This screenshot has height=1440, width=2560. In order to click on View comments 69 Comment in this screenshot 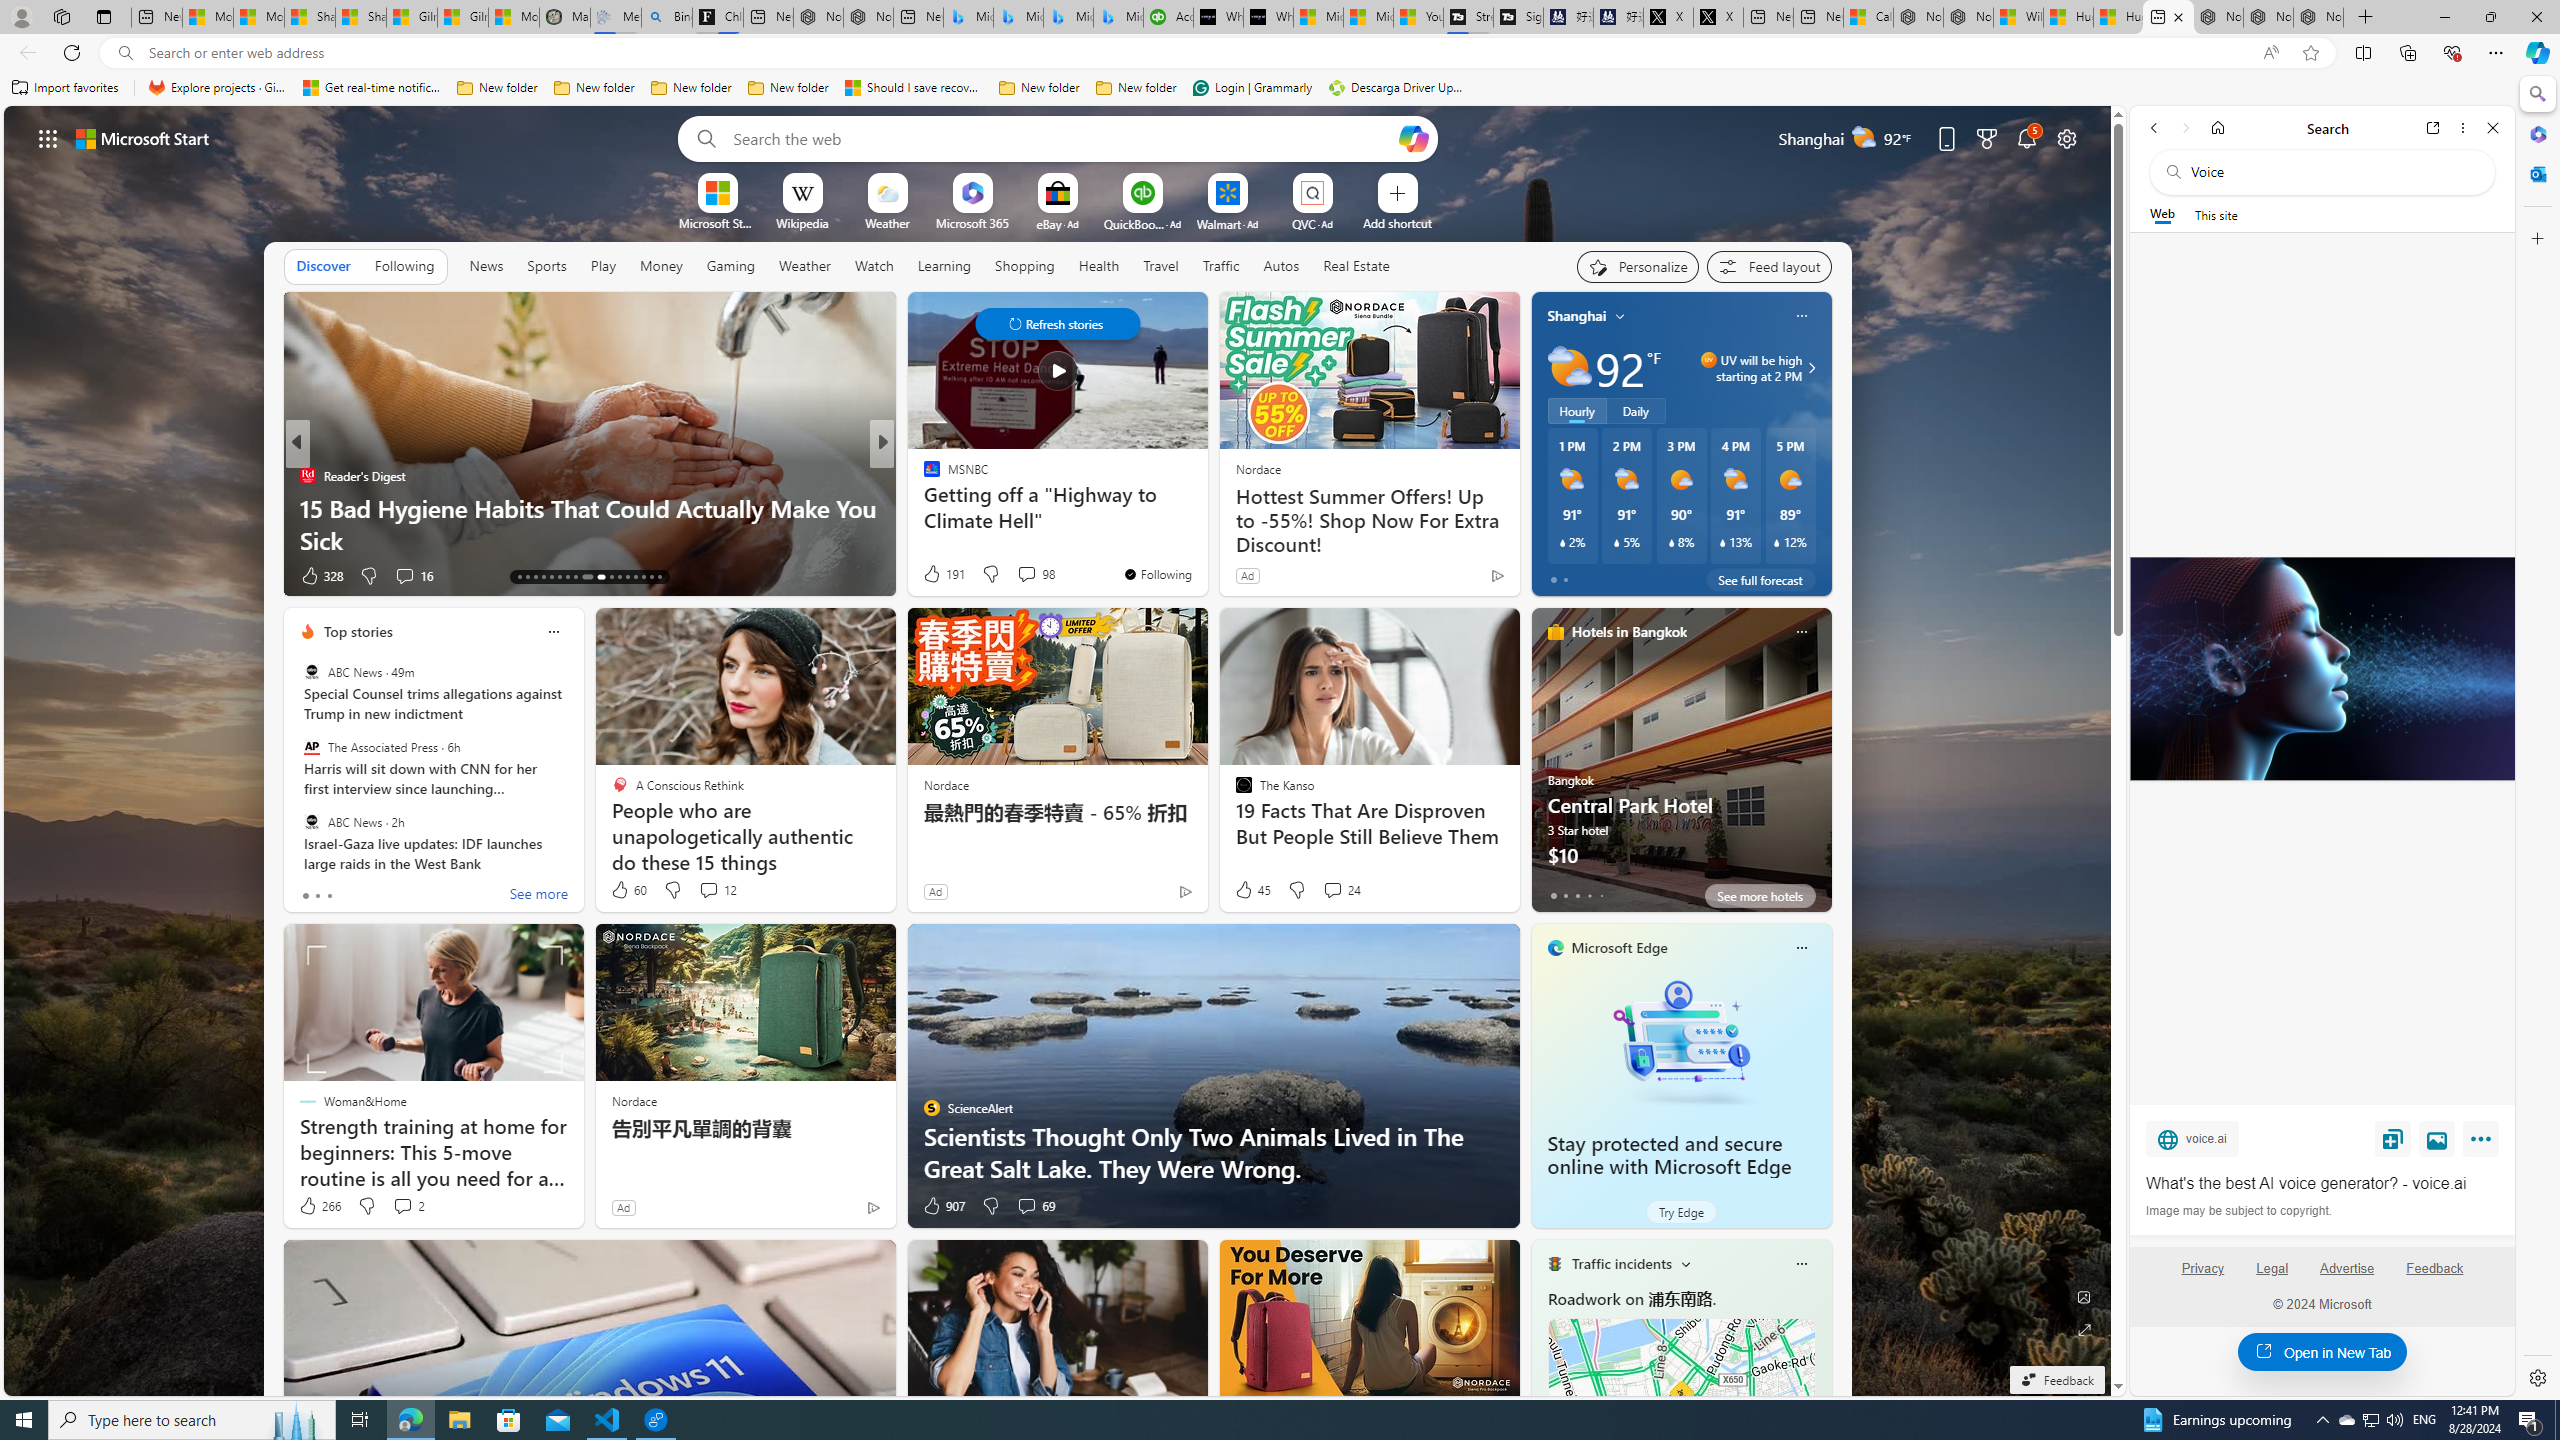, I will do `click(1026, 1206)`.